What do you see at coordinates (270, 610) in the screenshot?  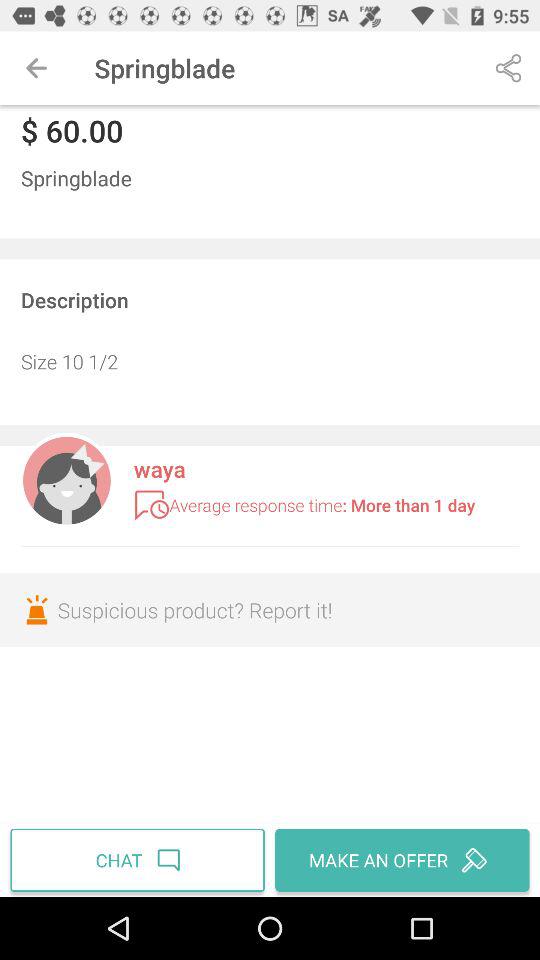 I see `flip to the suspicious product report icon` at bounding box center [270, 610].